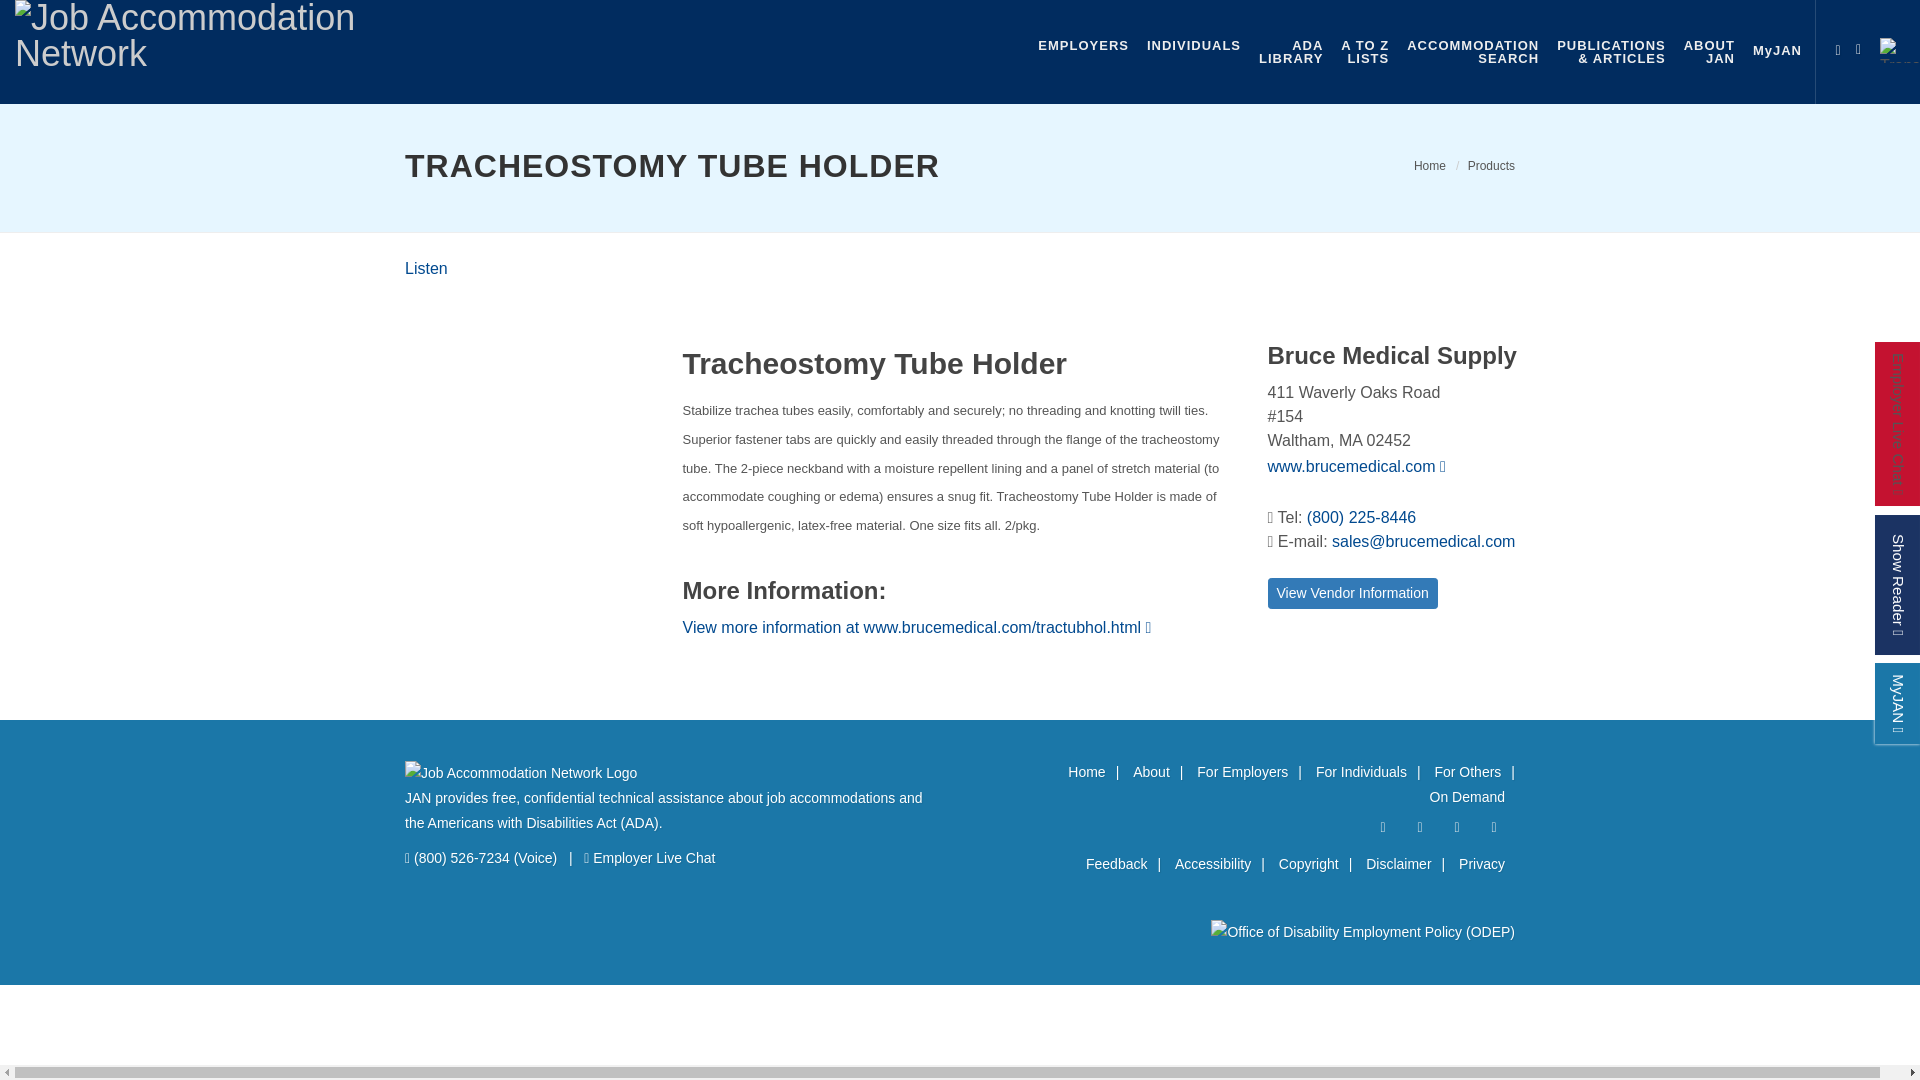 This screenshot has height=1080, width=1920. Describe the element at coordinates (426, 268) in the screenshot. I see `Listen` at that location.